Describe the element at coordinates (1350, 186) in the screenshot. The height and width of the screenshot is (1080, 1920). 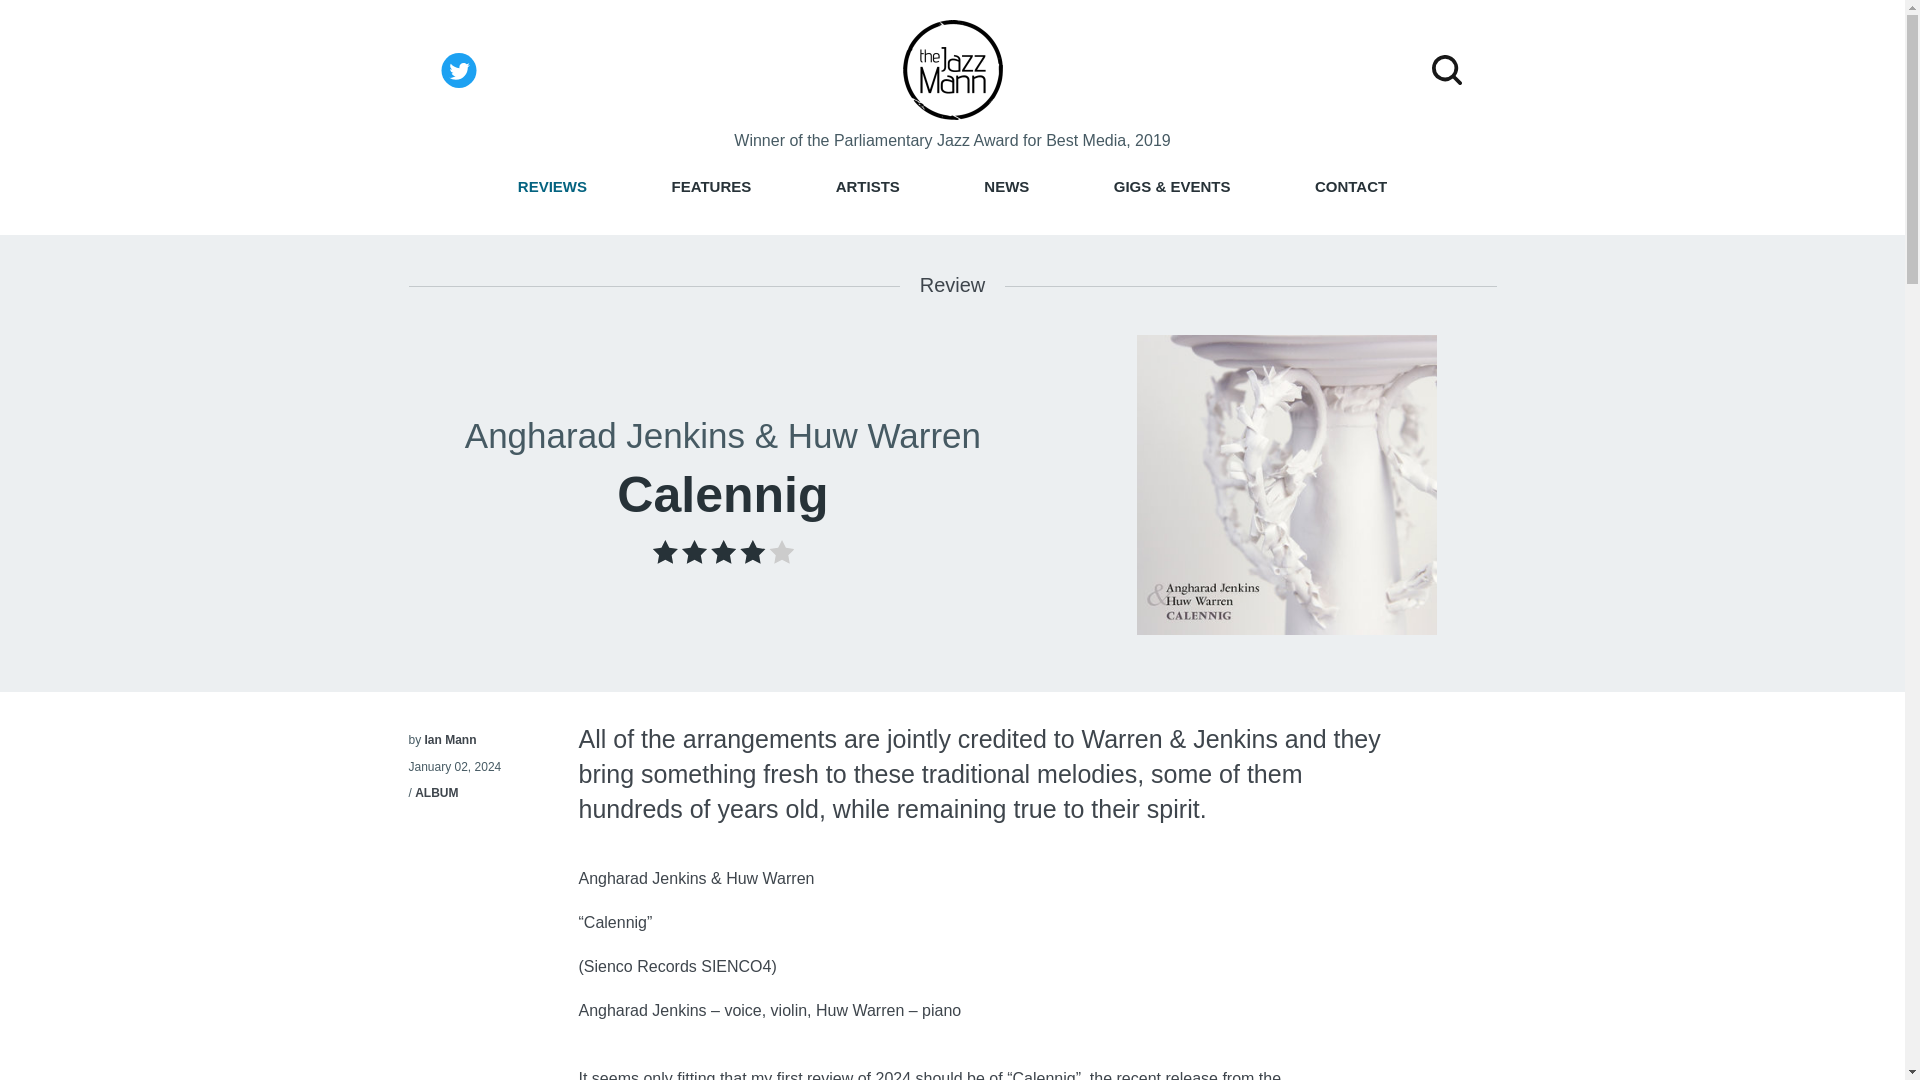
I see `CONTACT` at that location.